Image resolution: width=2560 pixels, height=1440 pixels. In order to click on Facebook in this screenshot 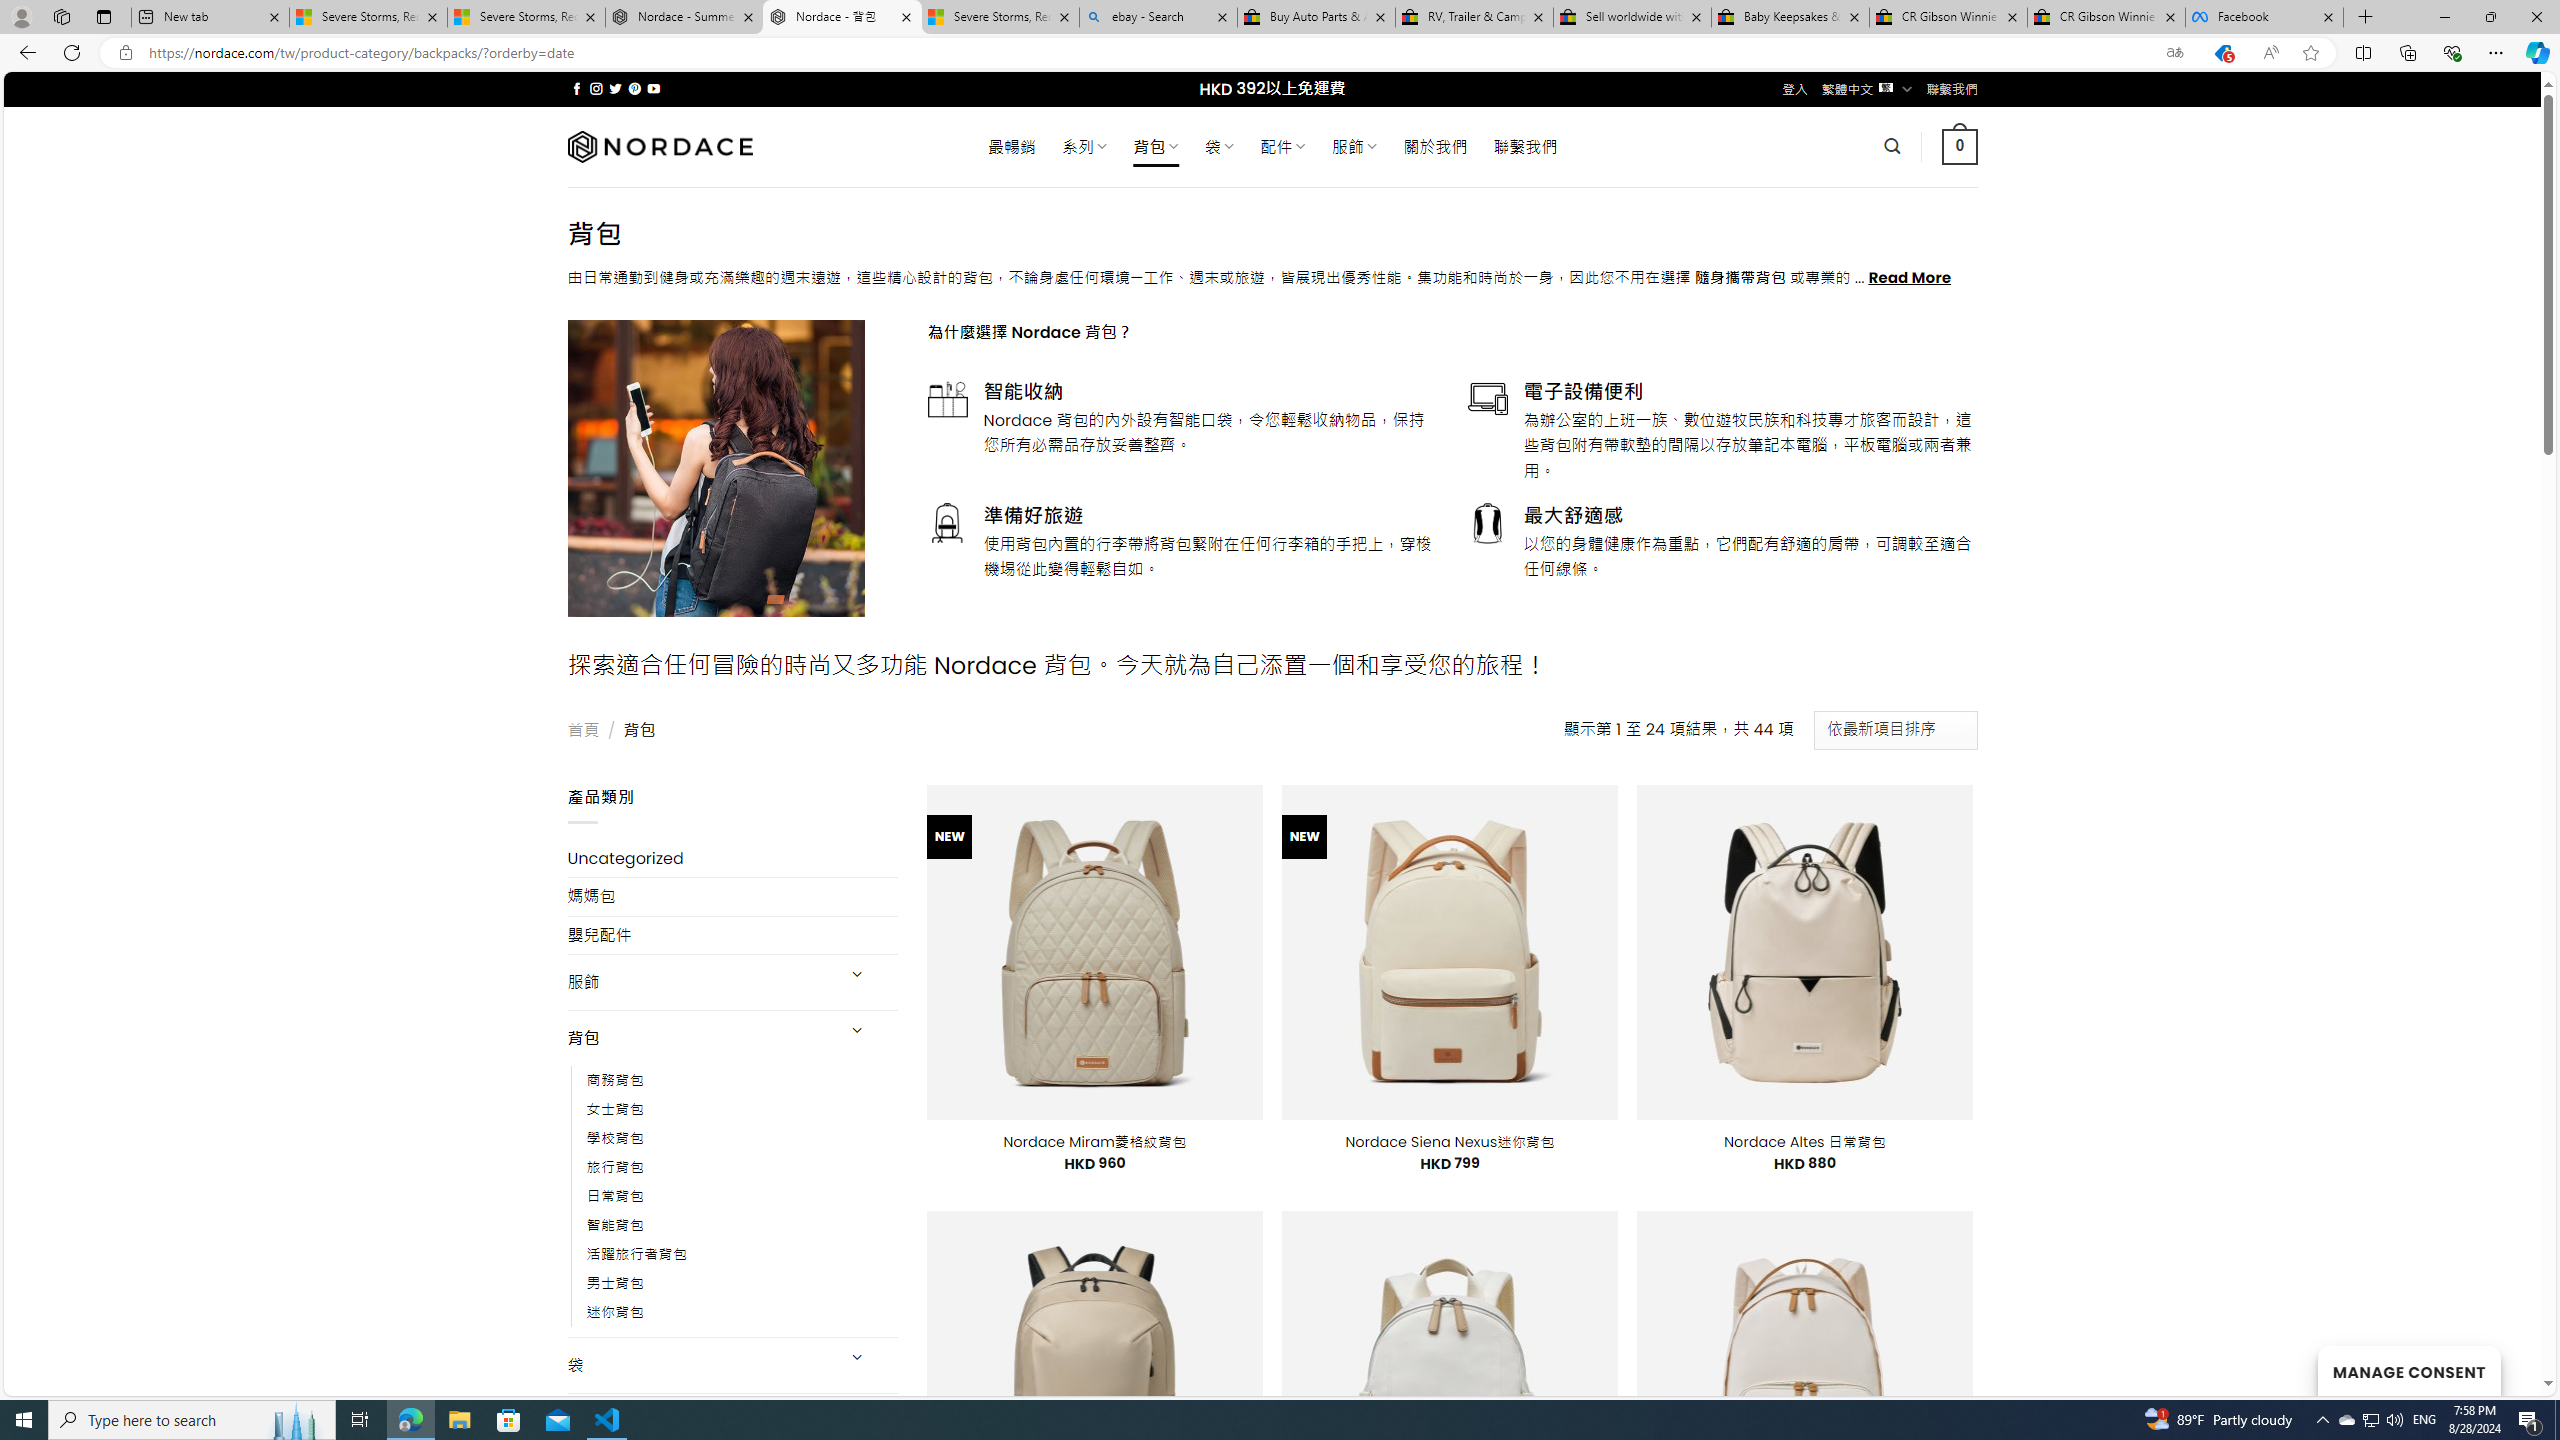, I will do `click(2264, 17)`.